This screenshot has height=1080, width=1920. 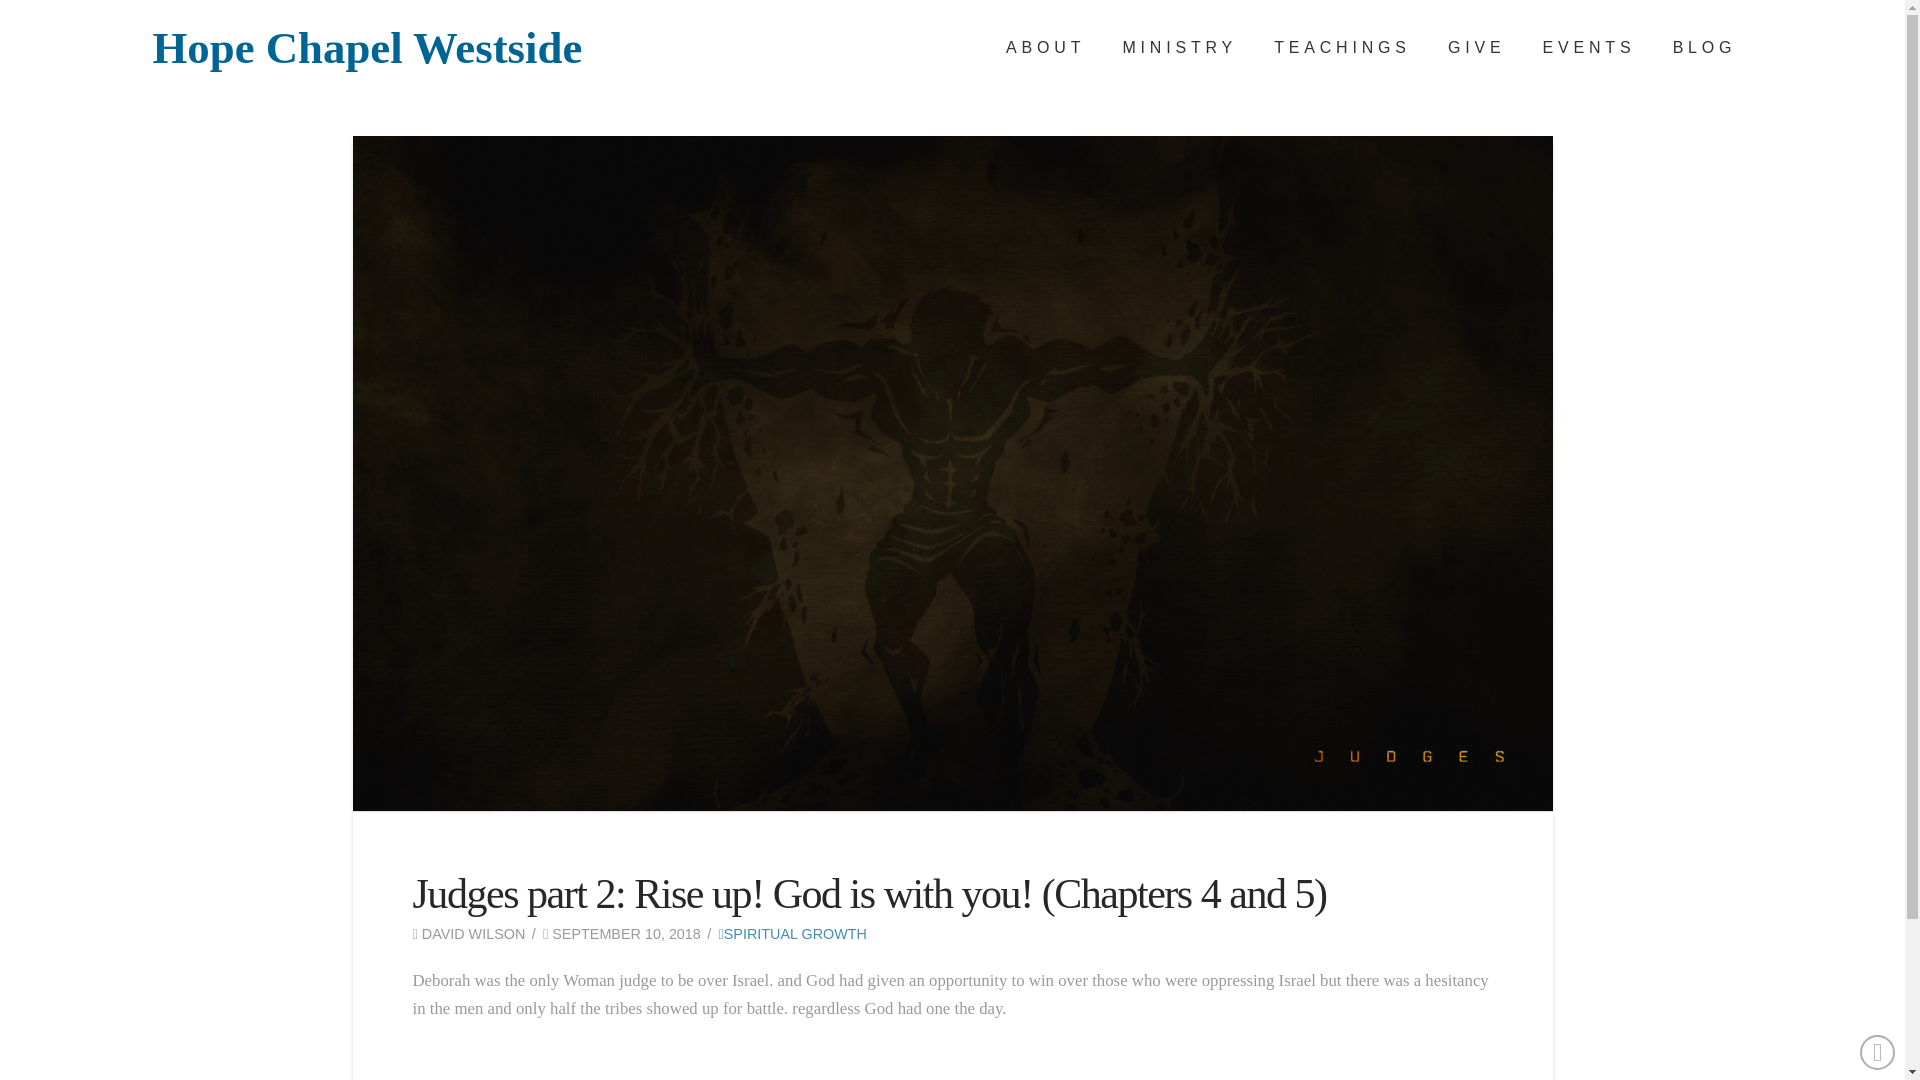 I want to click on EVENTS, so click(x=1586, y=48).